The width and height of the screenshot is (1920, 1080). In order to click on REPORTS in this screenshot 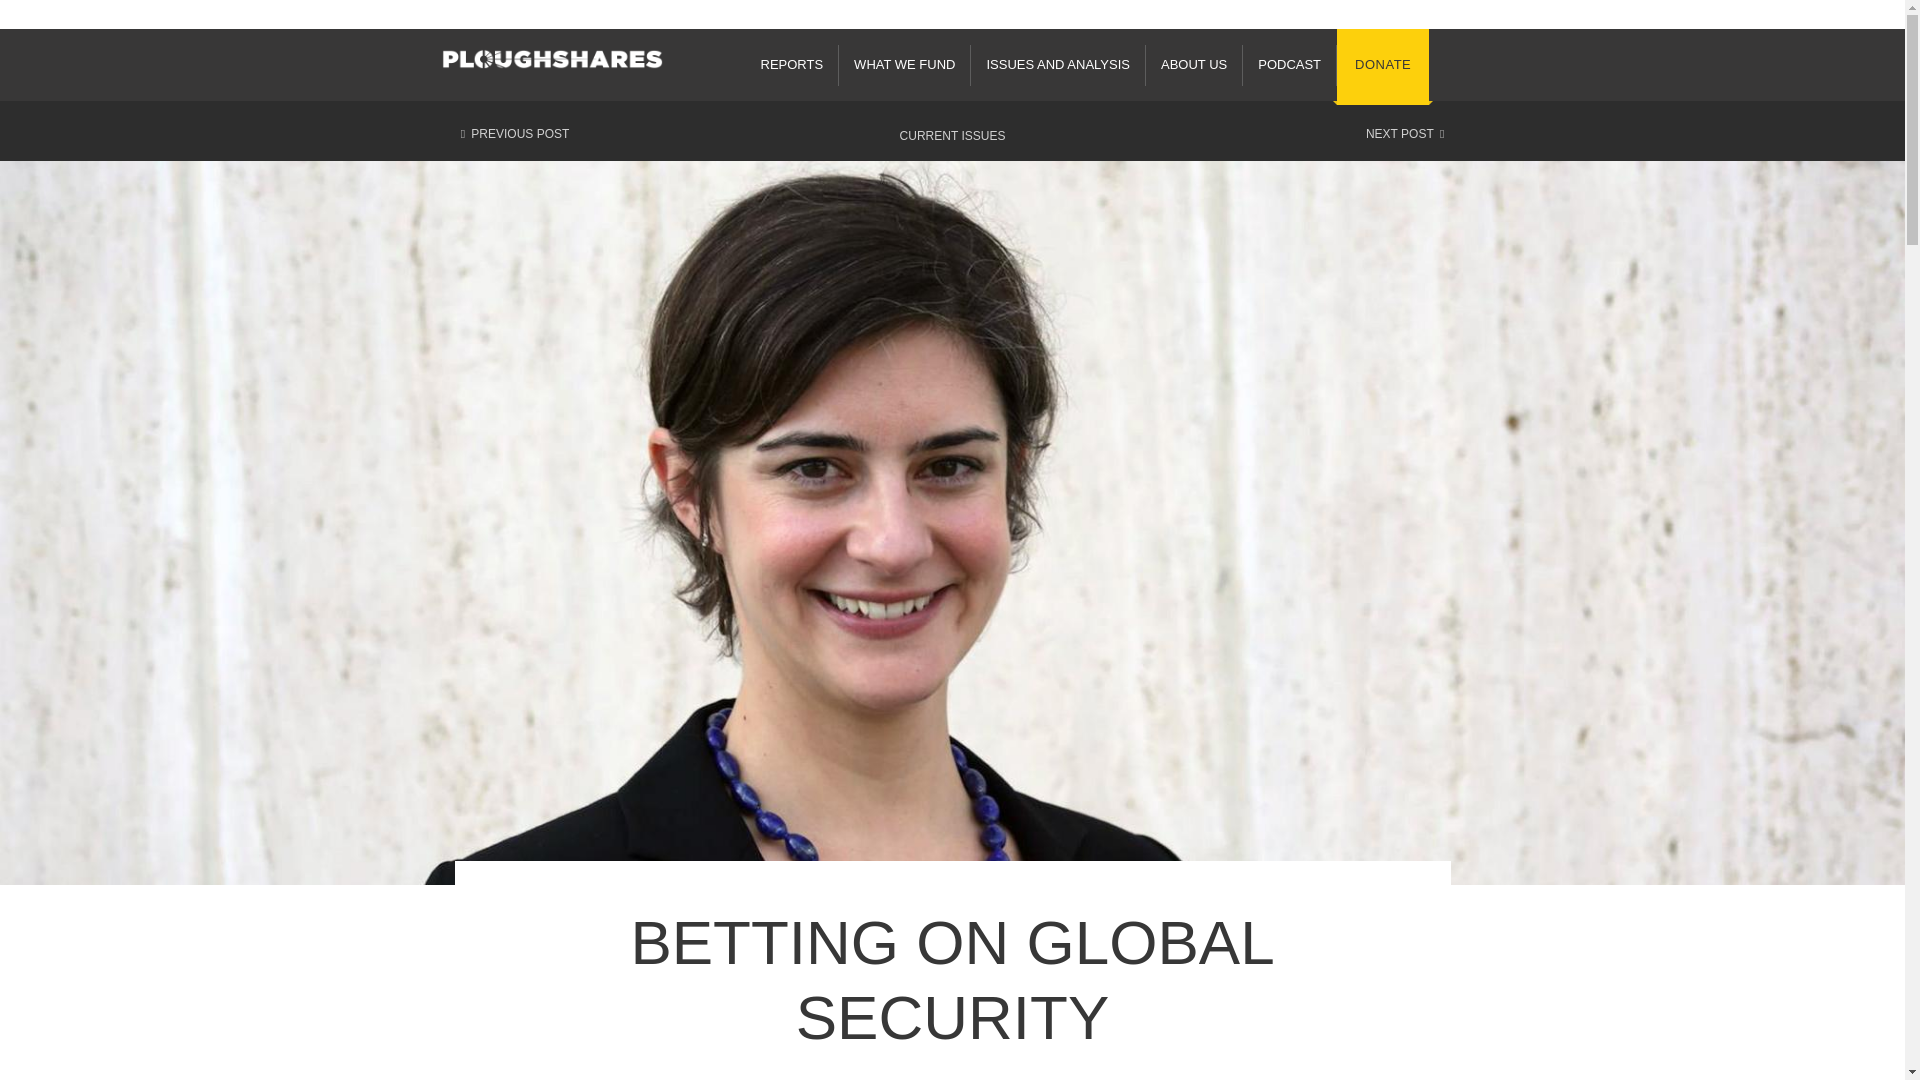, I will do `click(793, 66)`.